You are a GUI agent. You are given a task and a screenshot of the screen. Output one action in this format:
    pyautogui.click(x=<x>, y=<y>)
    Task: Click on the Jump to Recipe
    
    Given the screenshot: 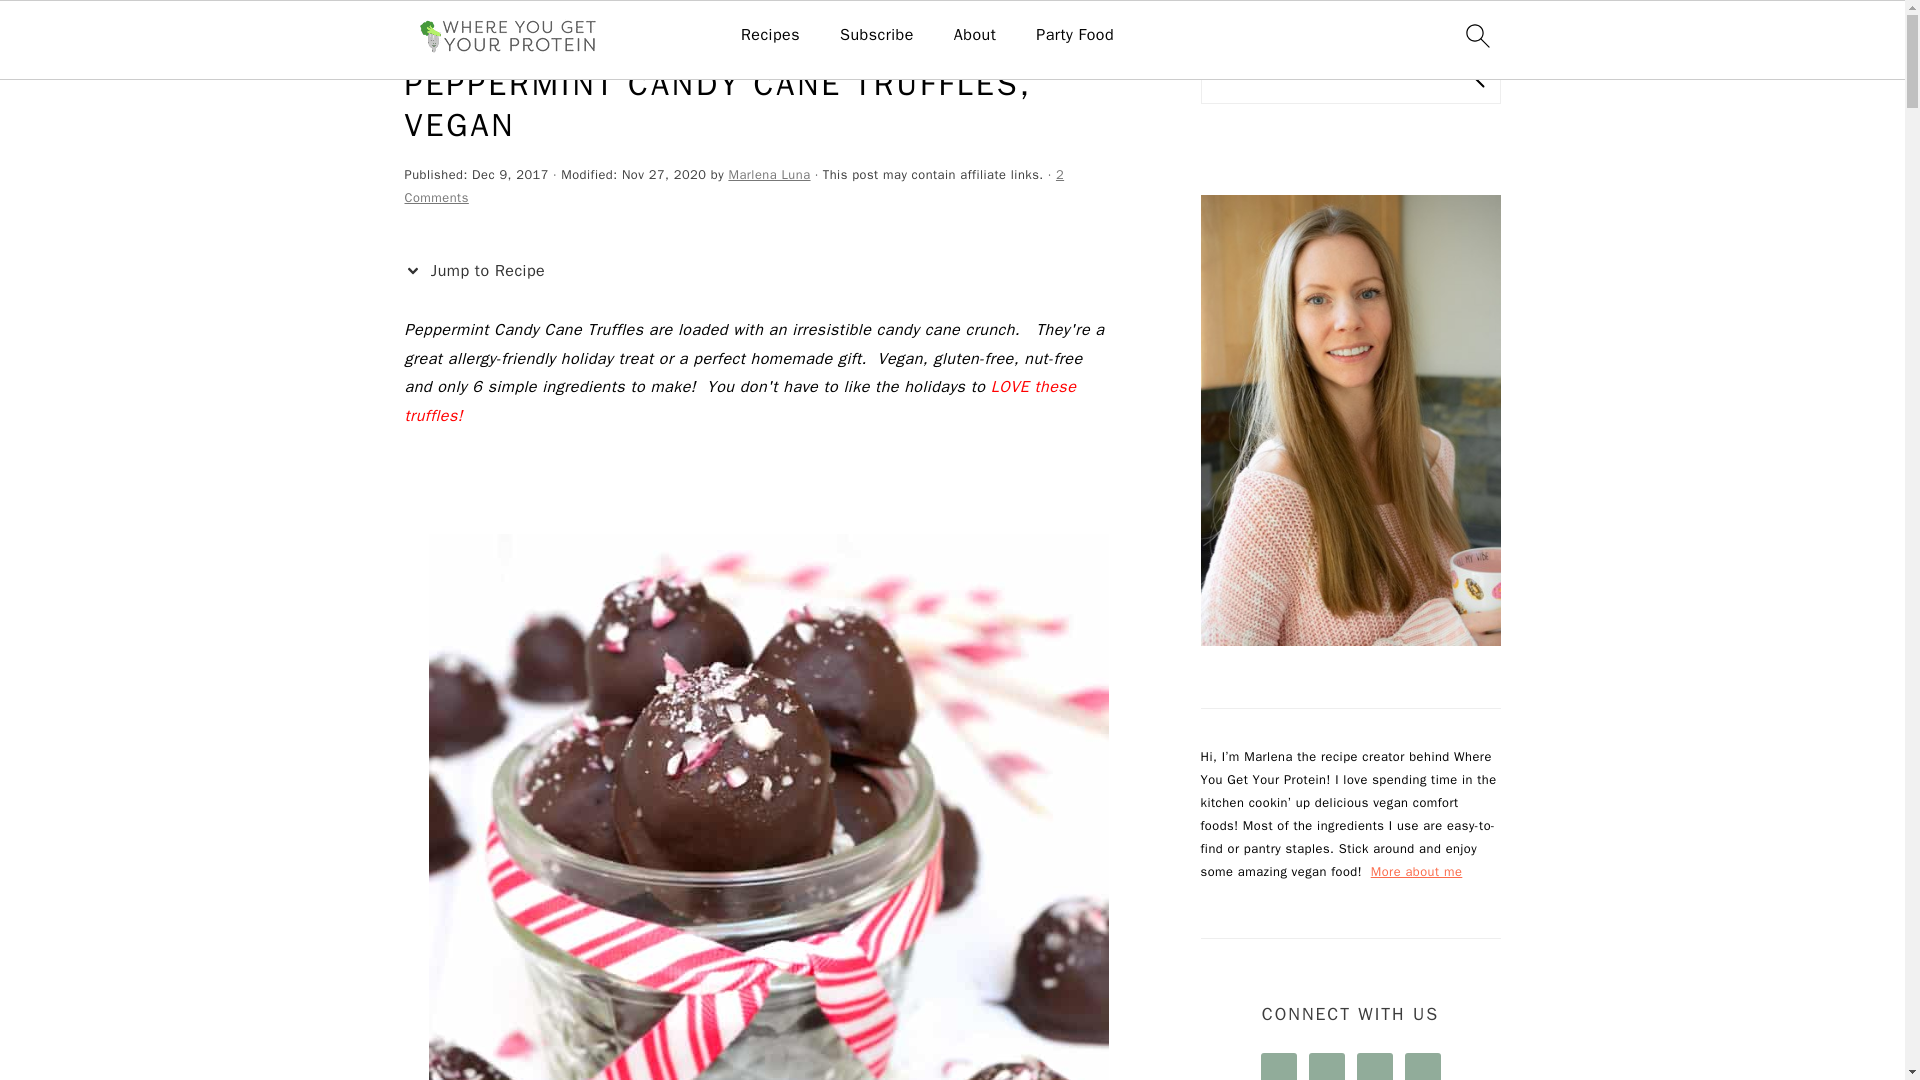 What is the action you would take?
    pyautogui.click(x=478, y=271)
    